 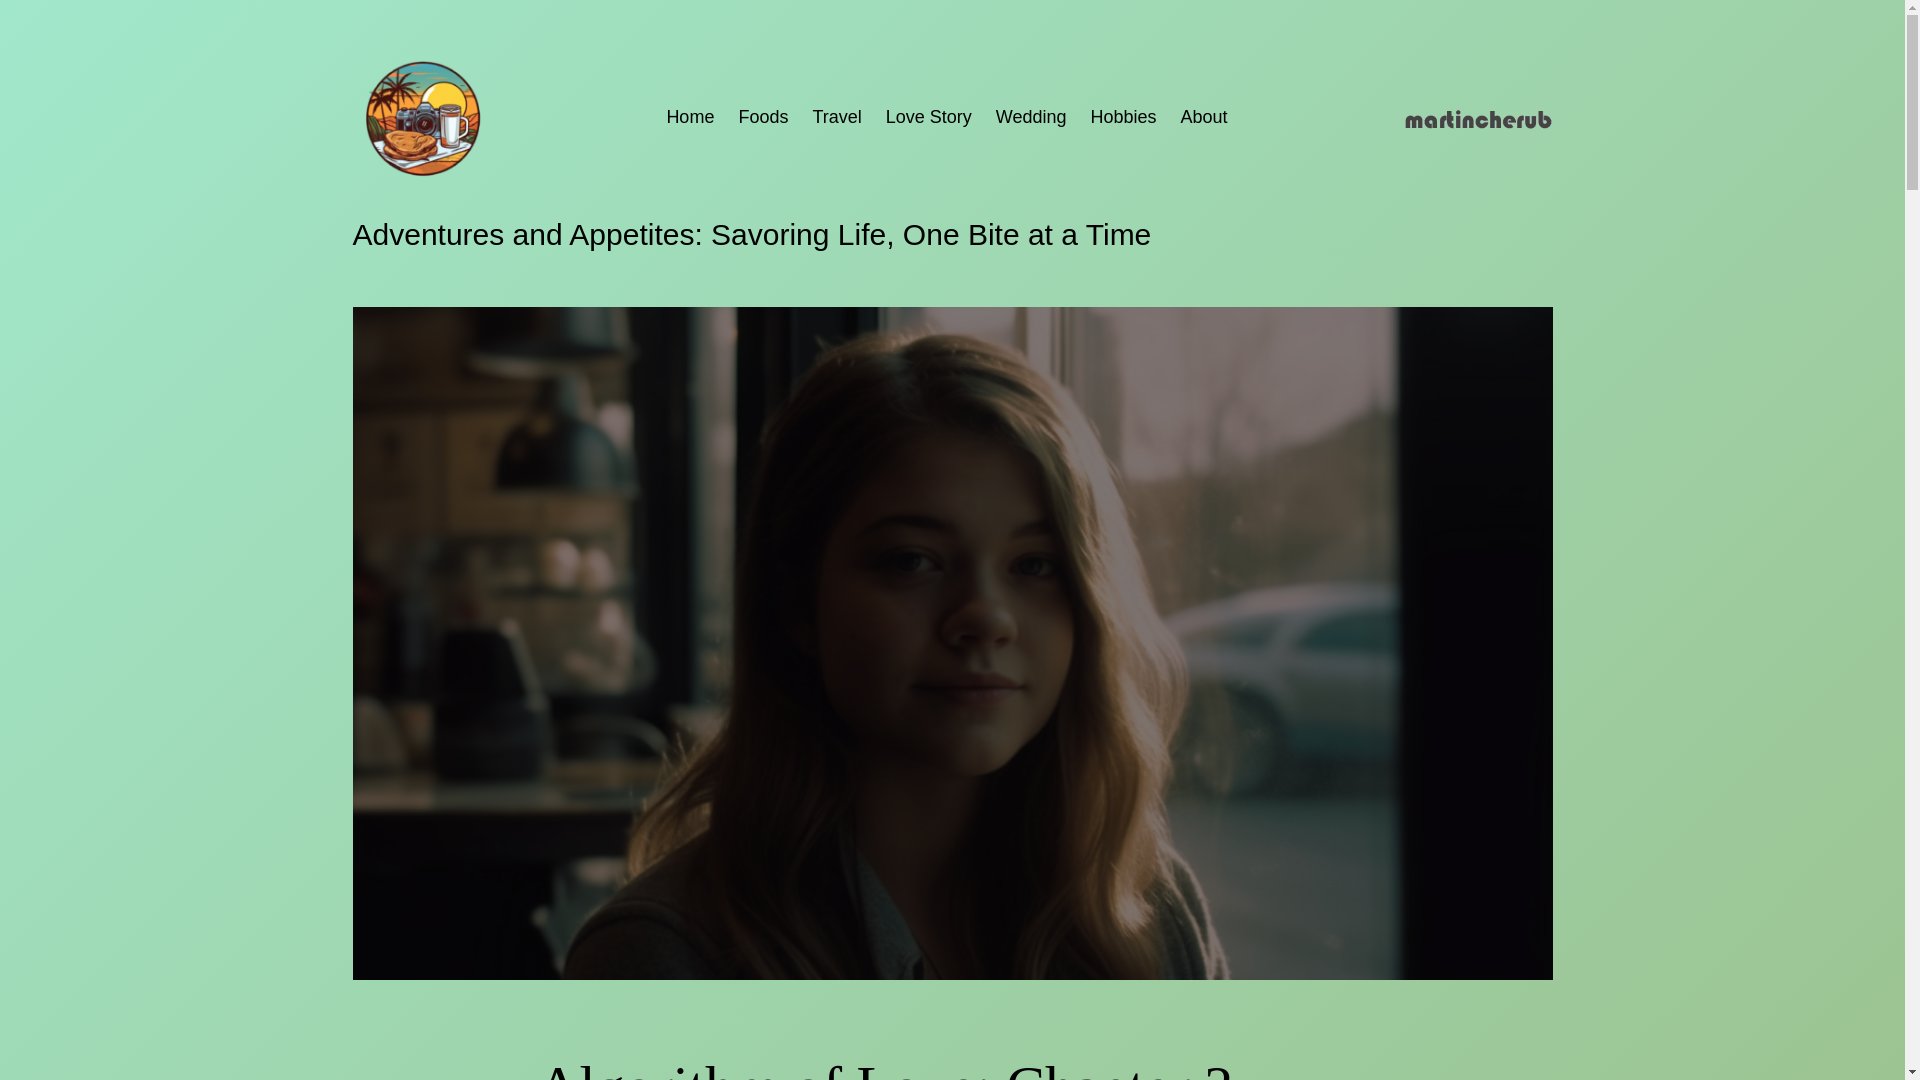 What do you see at coordinates (836, 116) in the screenshot?
I see `Travel` at bounding box center [836, 116].